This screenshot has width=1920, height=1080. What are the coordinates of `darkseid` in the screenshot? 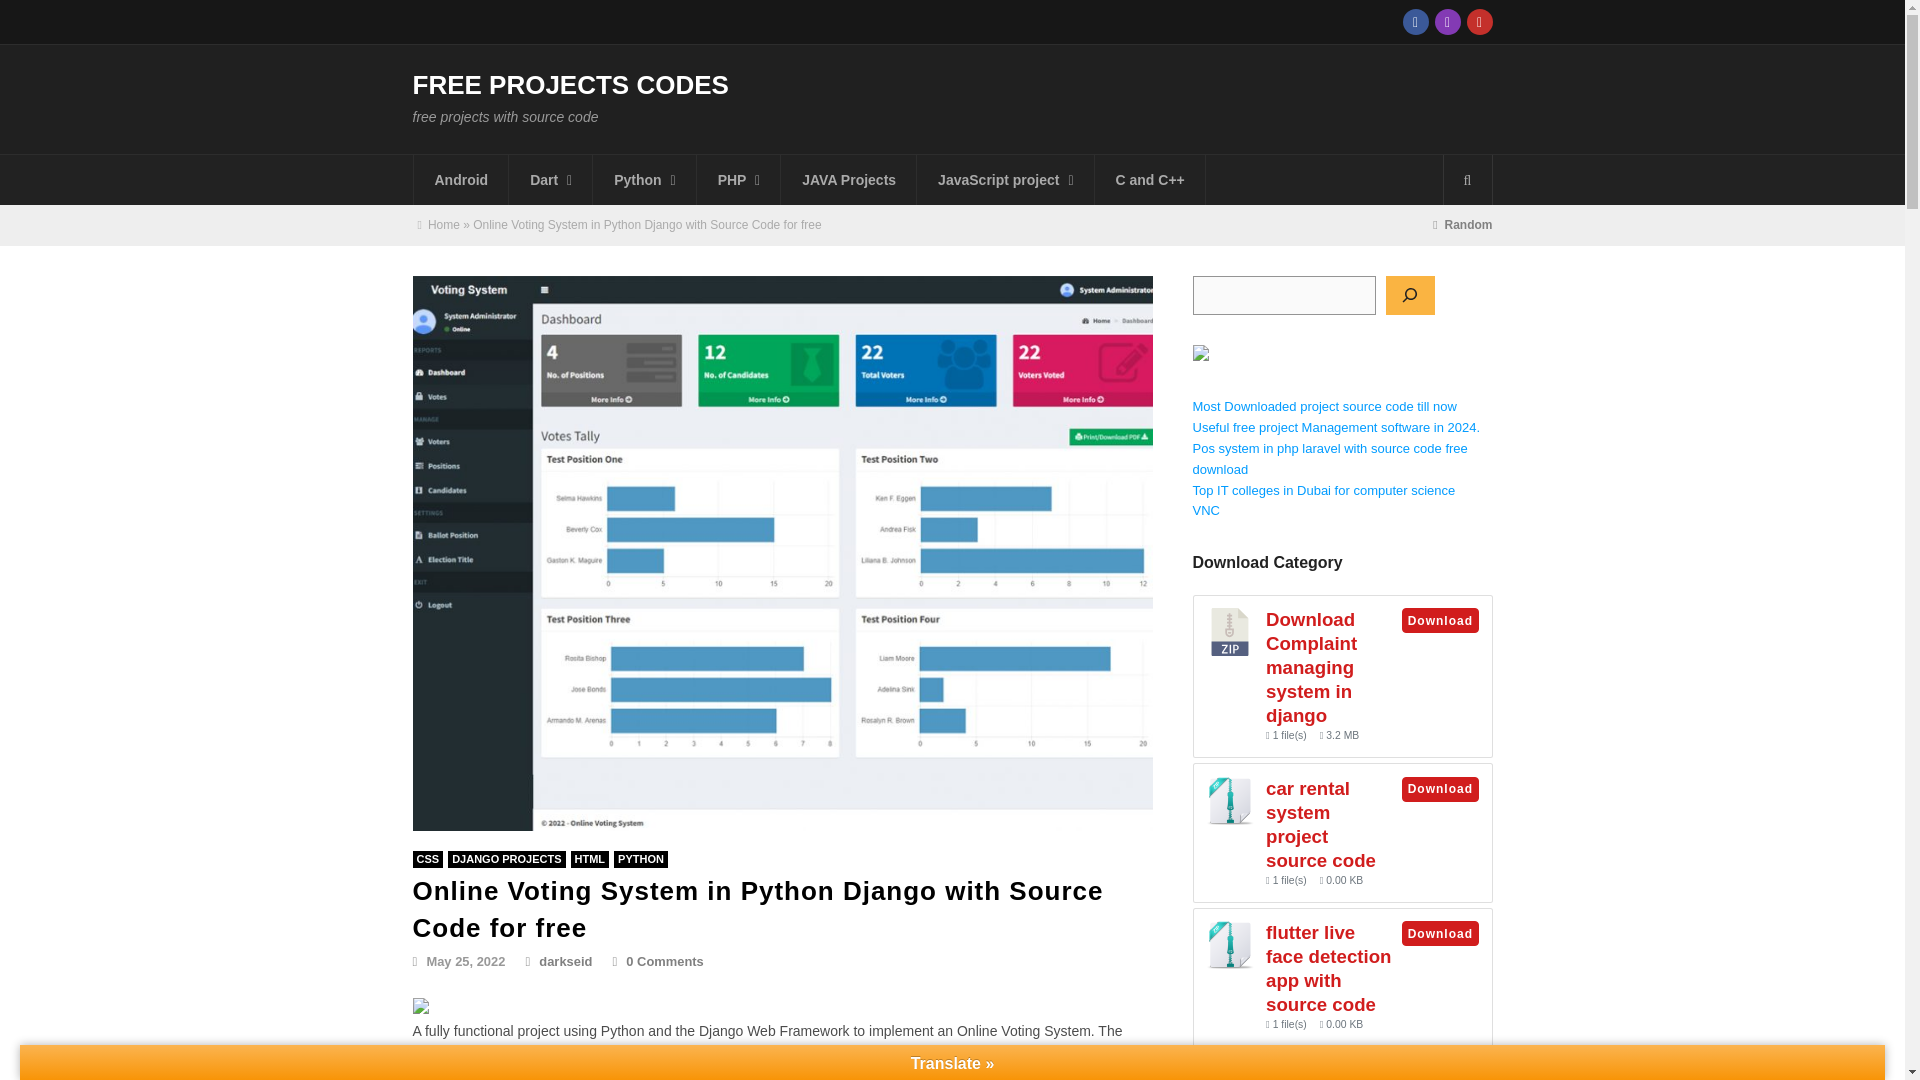 It's located at (558, 960).